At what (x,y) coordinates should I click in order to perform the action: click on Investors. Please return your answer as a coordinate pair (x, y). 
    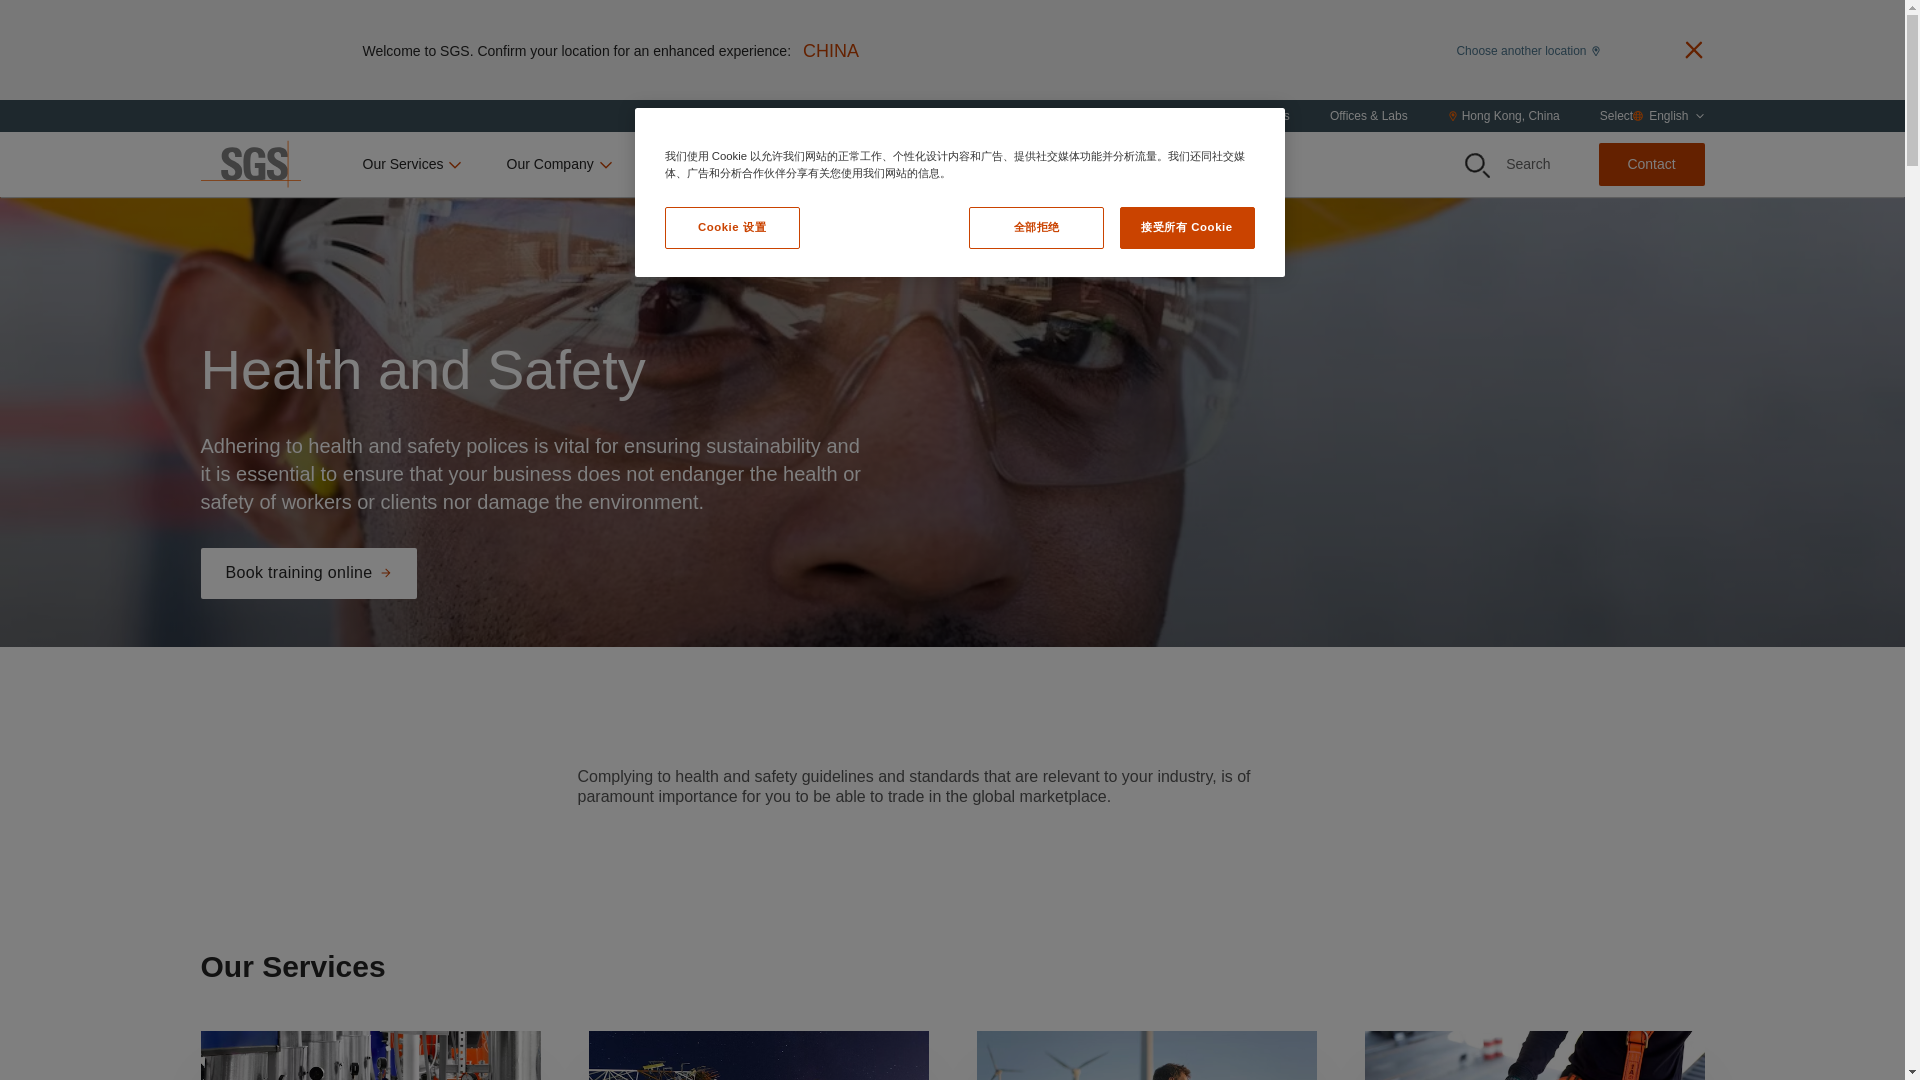
    Looking at the image, I should click on (840, 164).